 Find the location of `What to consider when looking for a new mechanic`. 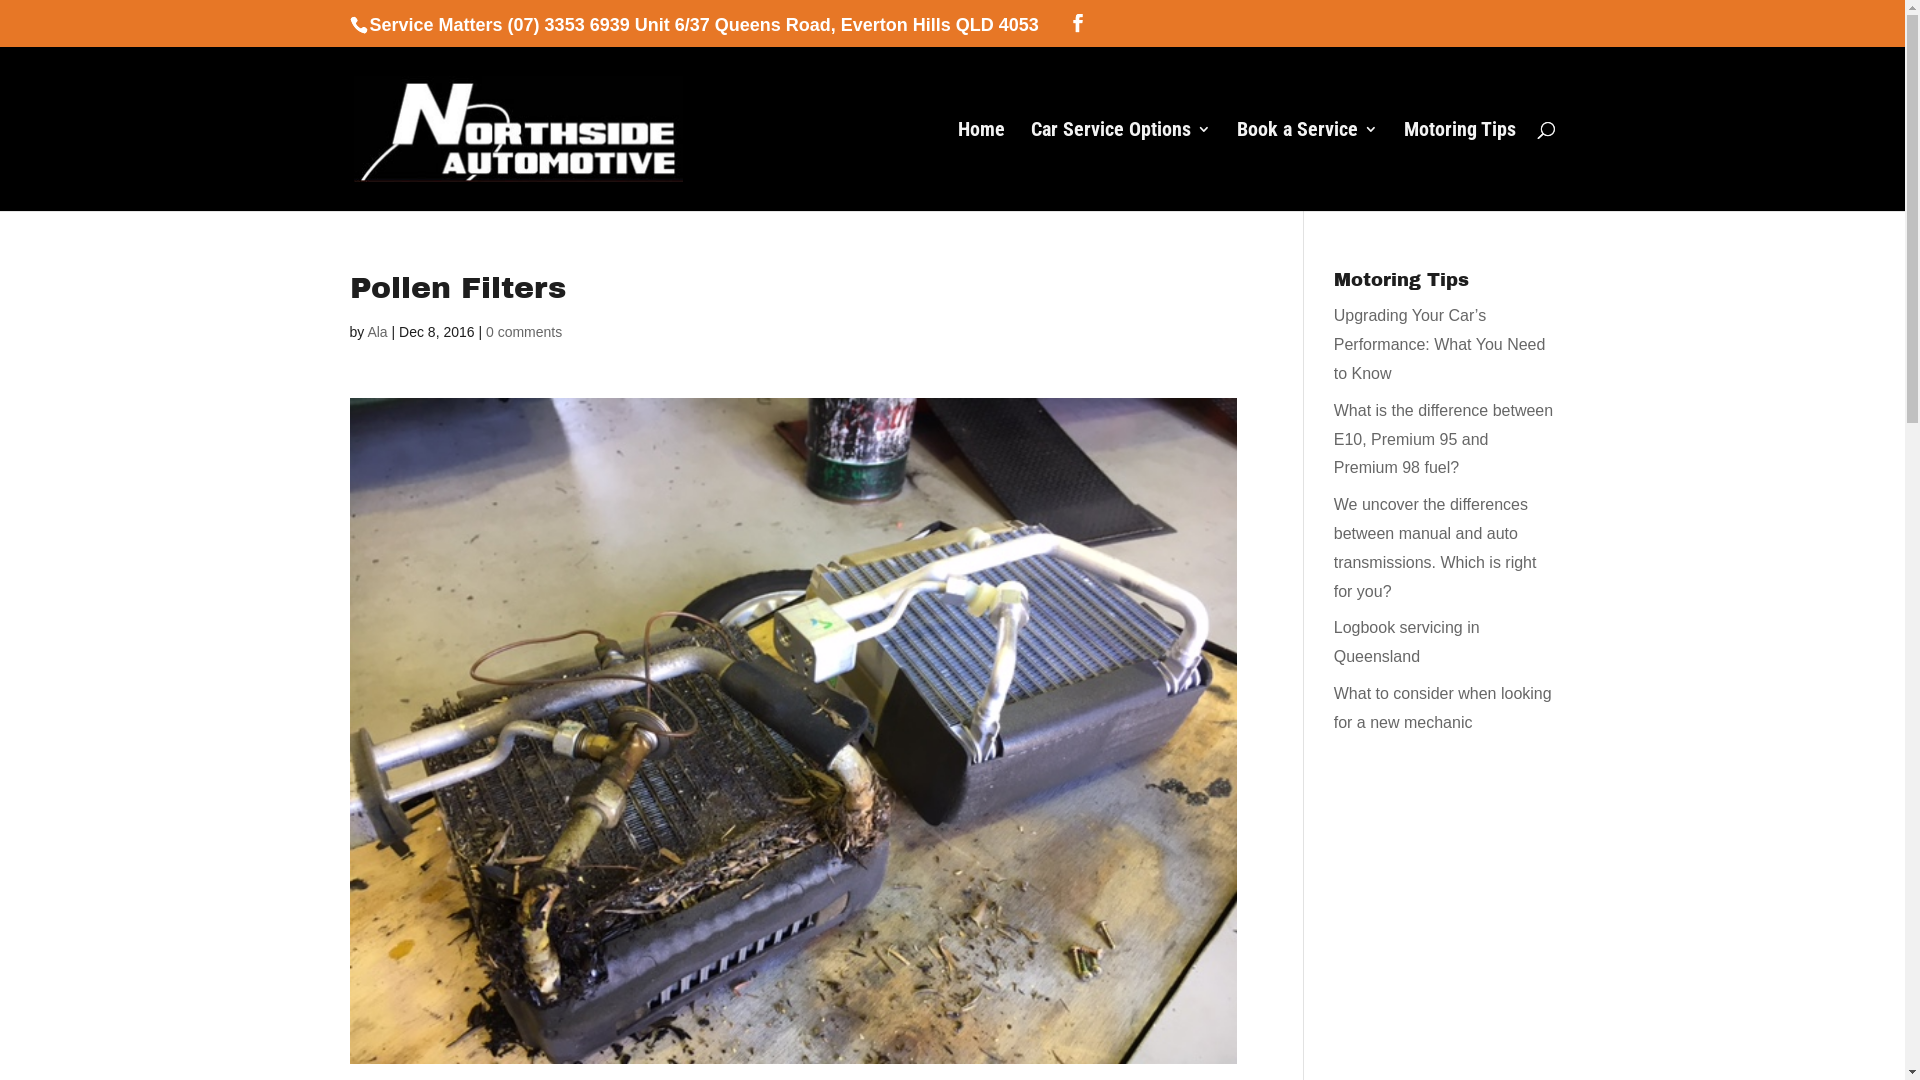

What to consider when looking for a new mechanic is located at coordinates (1443, 708).